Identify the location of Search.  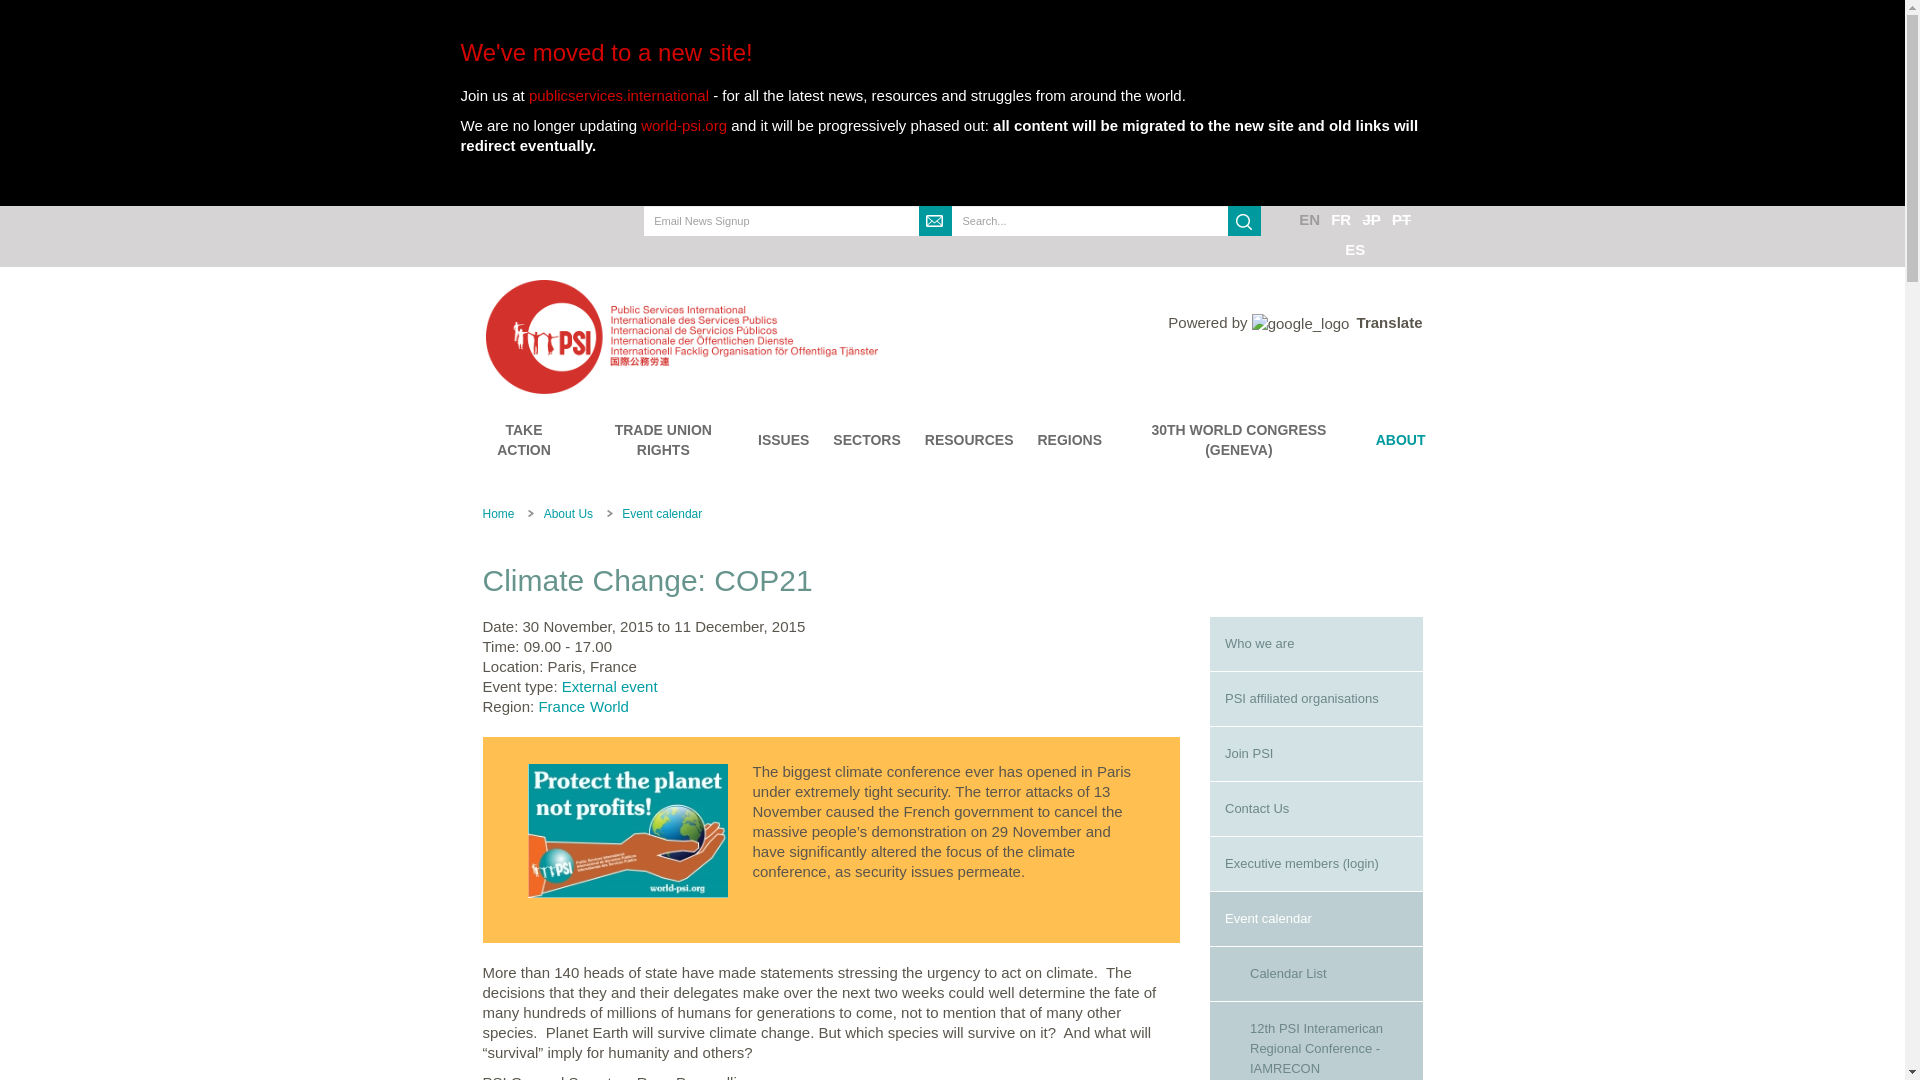
(1244, 221).